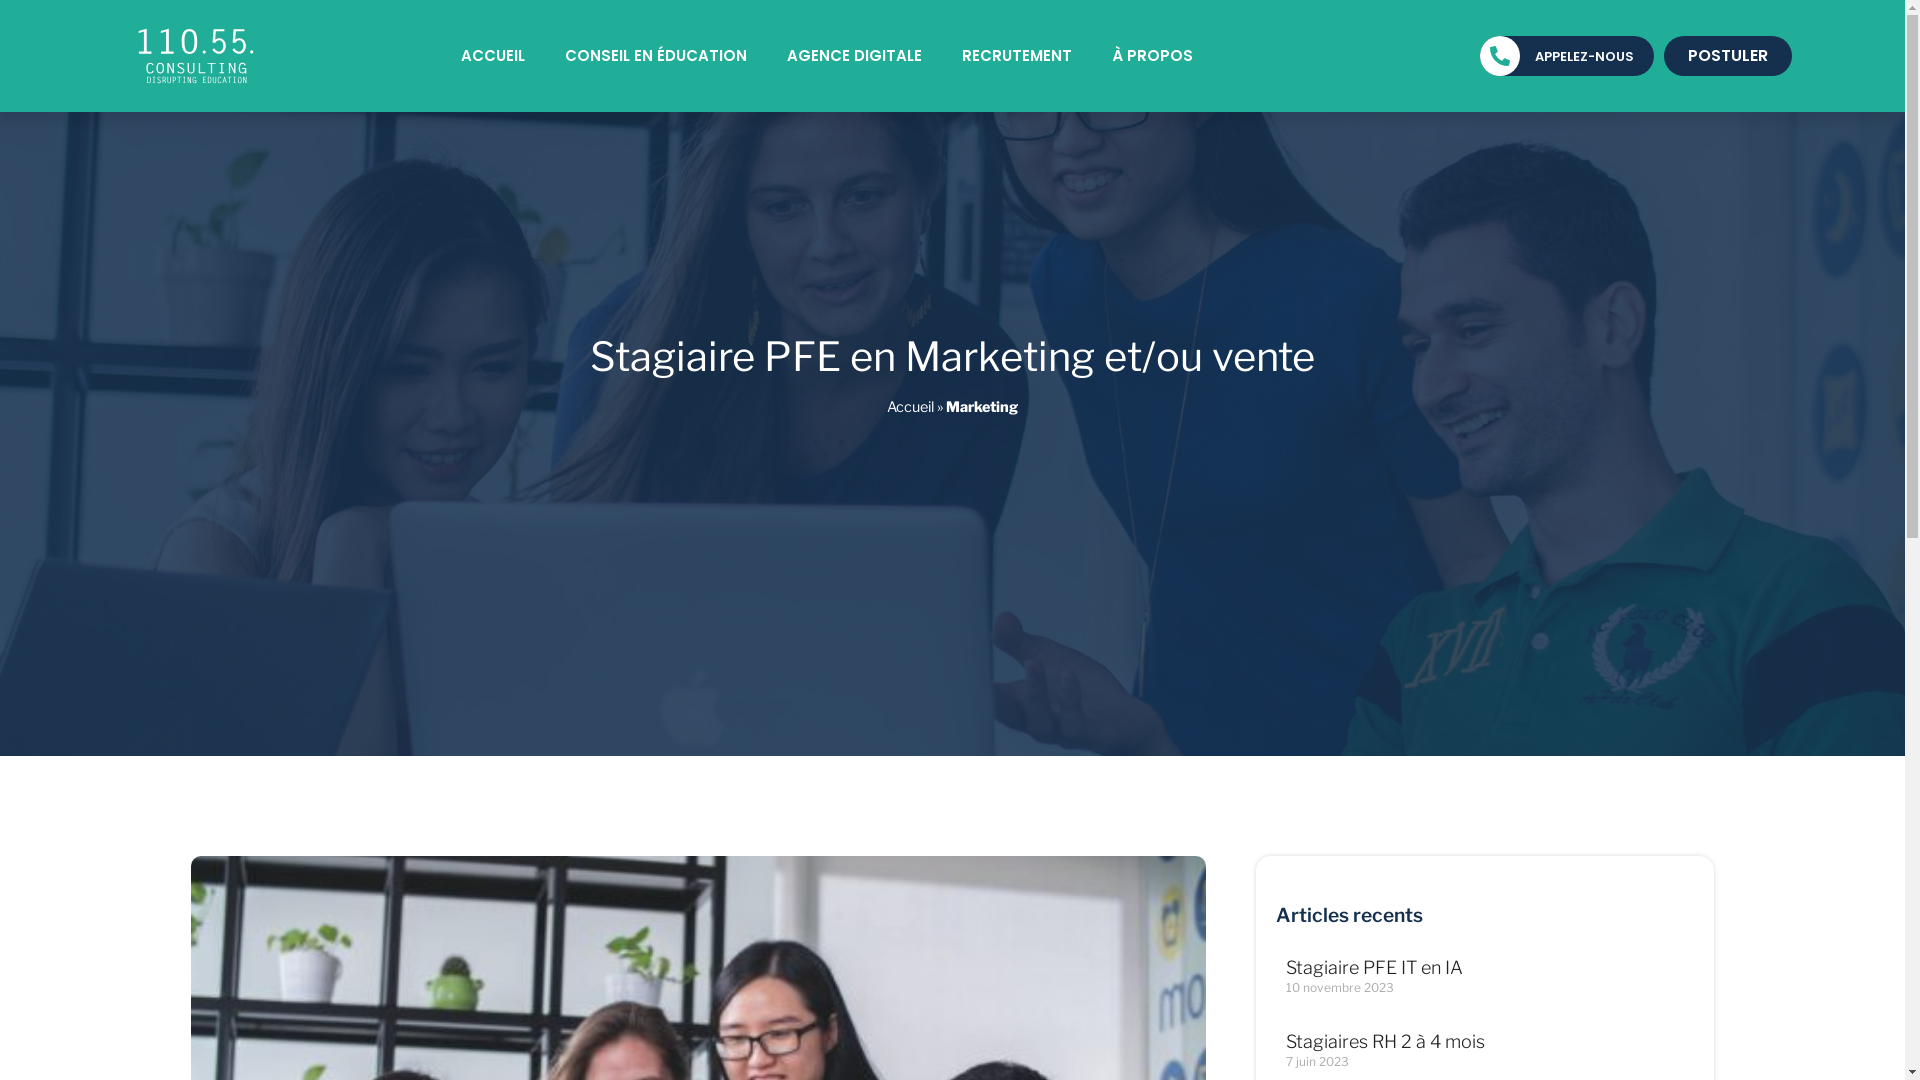  What do you see at coordinates (1017, 56) in the screenshot?
I see `RECRUTEMENT` at bounding box center [1017, 56].